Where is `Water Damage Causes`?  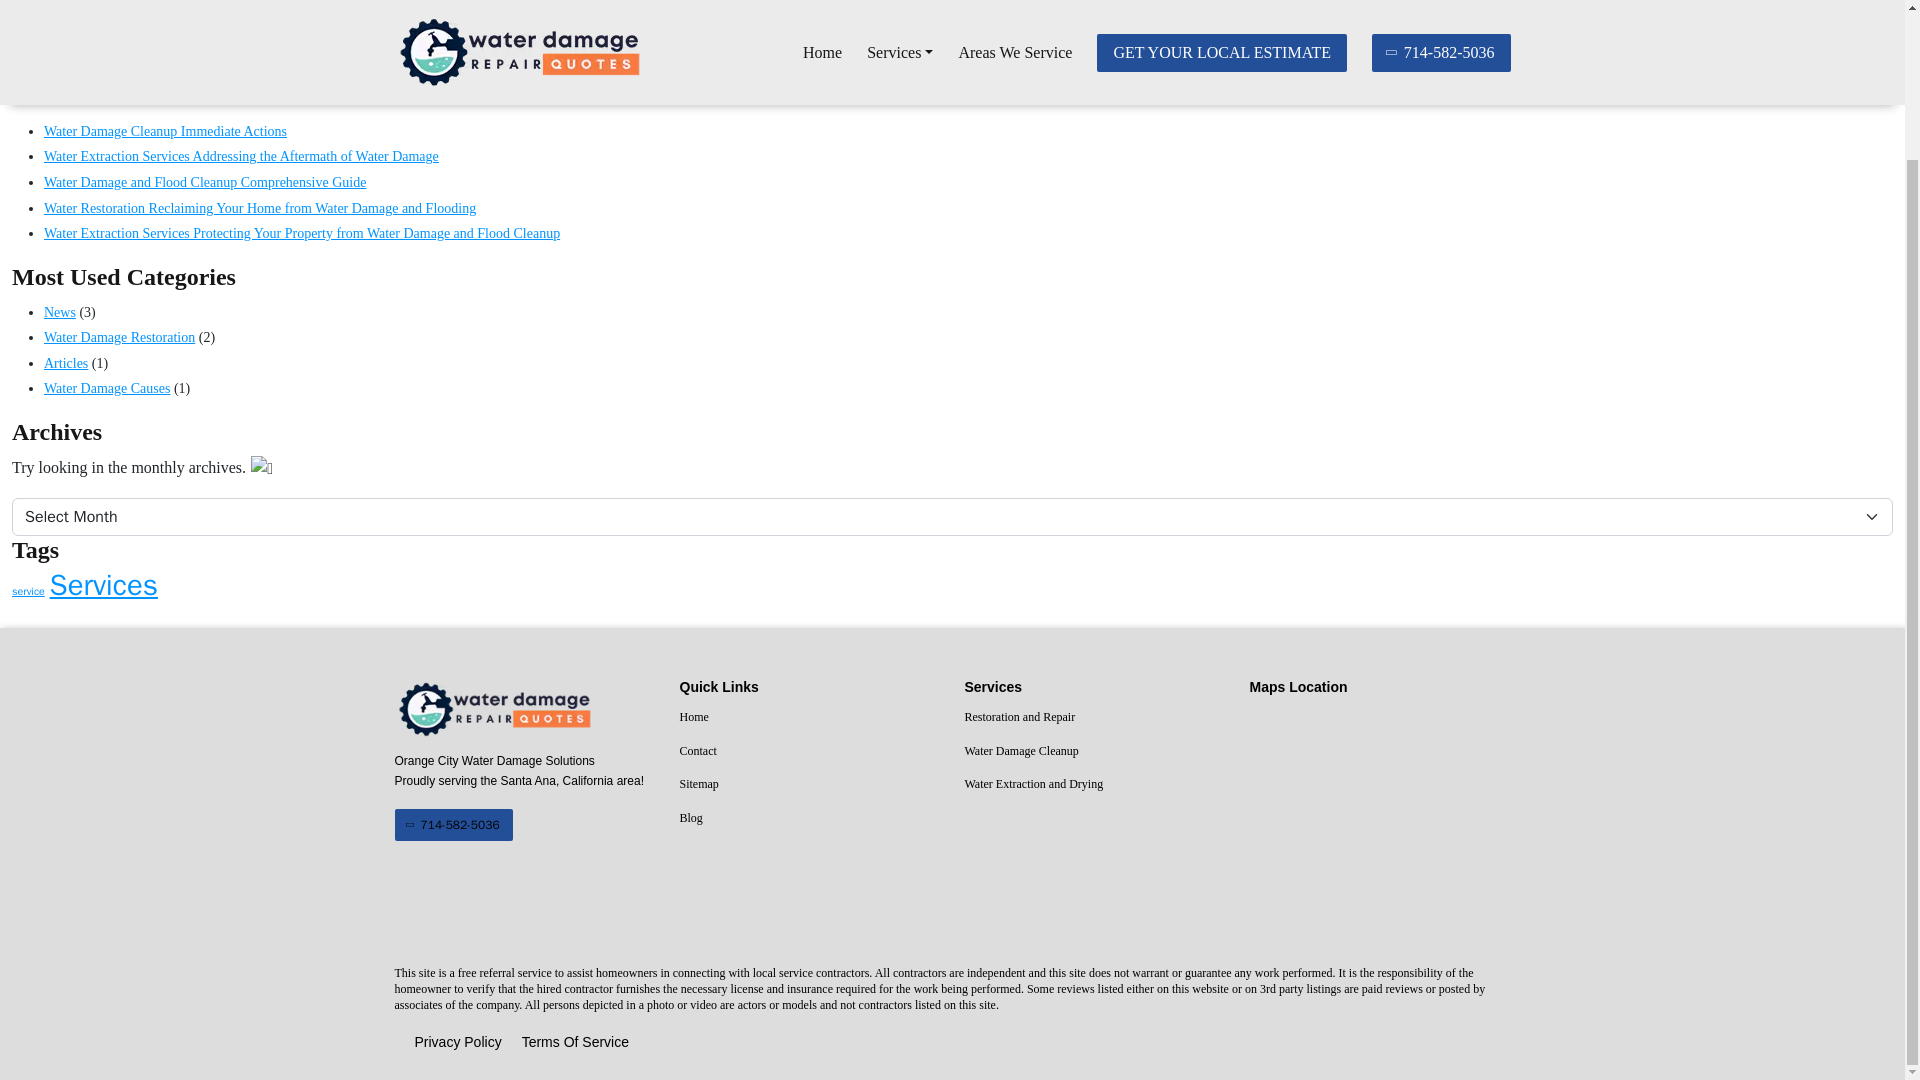
Water Damage Causes is located at coordinates (107, 388).